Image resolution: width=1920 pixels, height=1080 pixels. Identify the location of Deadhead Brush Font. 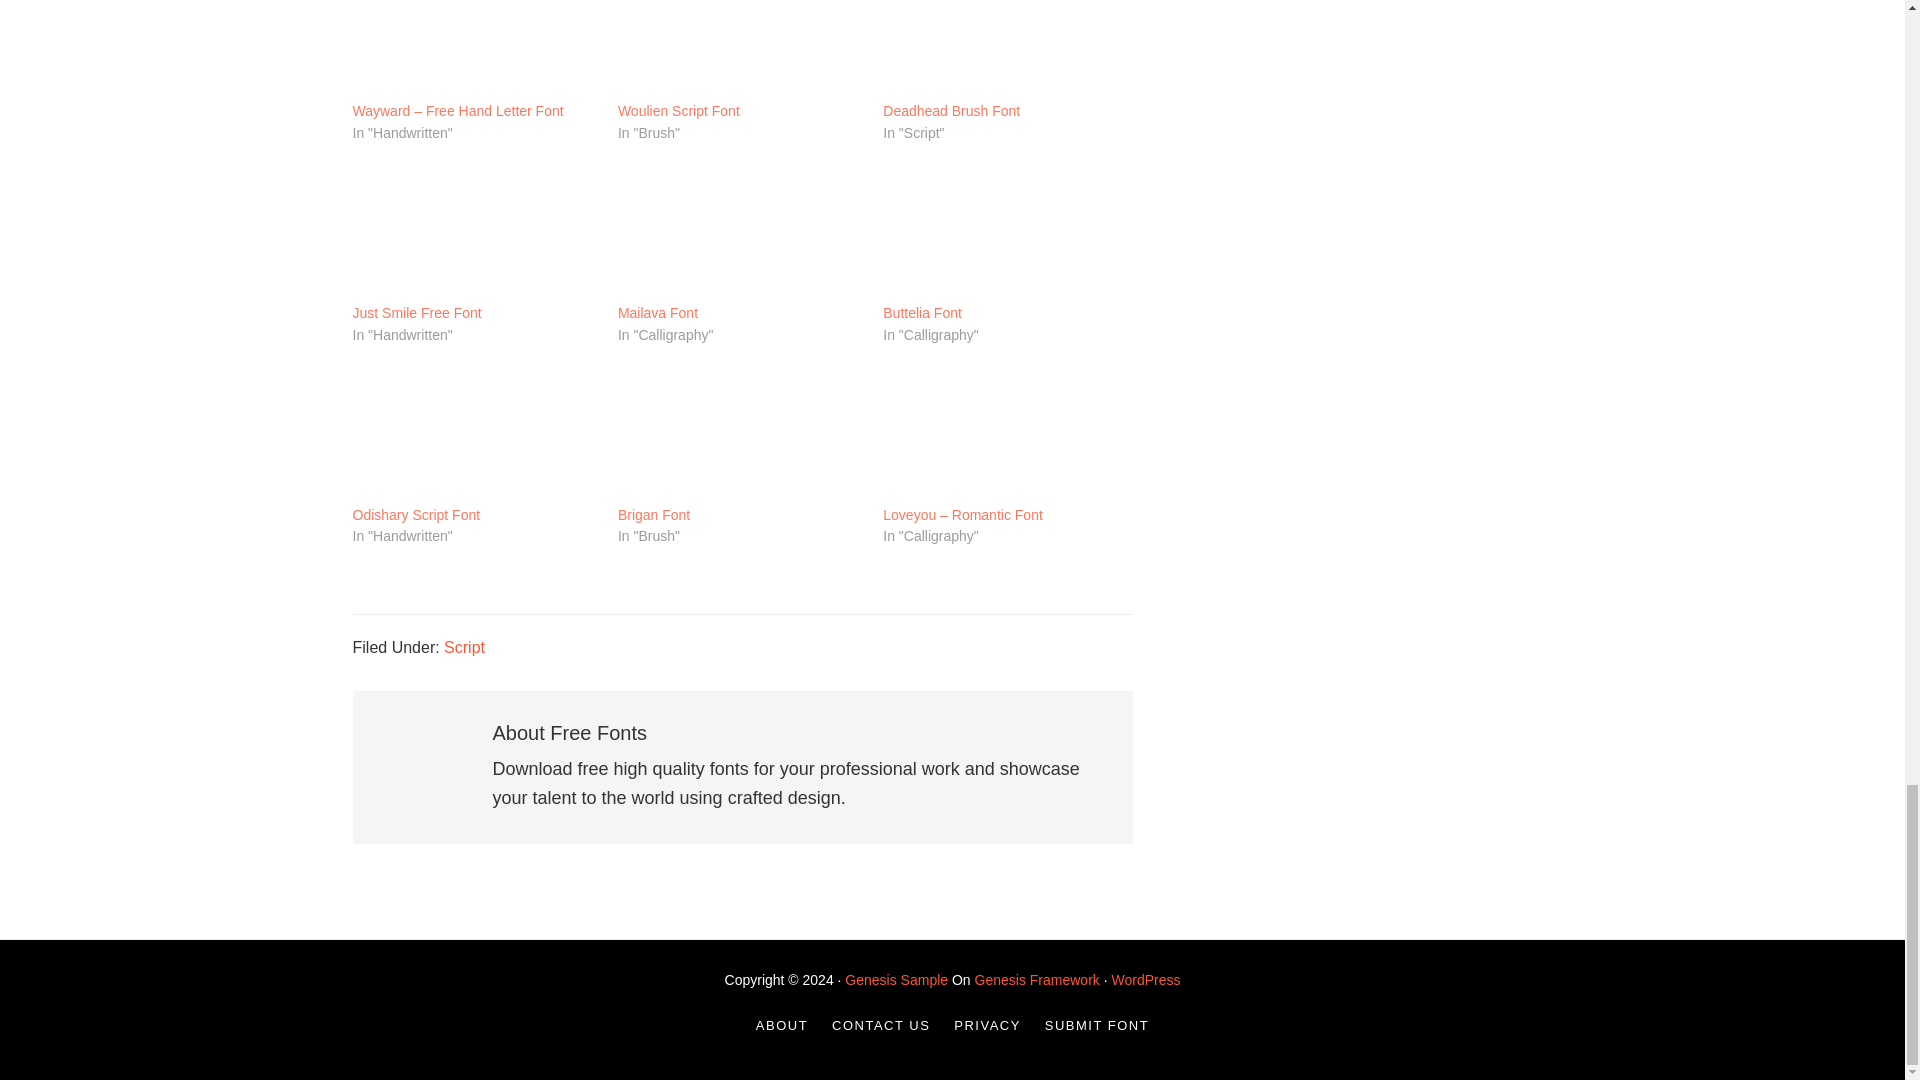
(1006, 50).